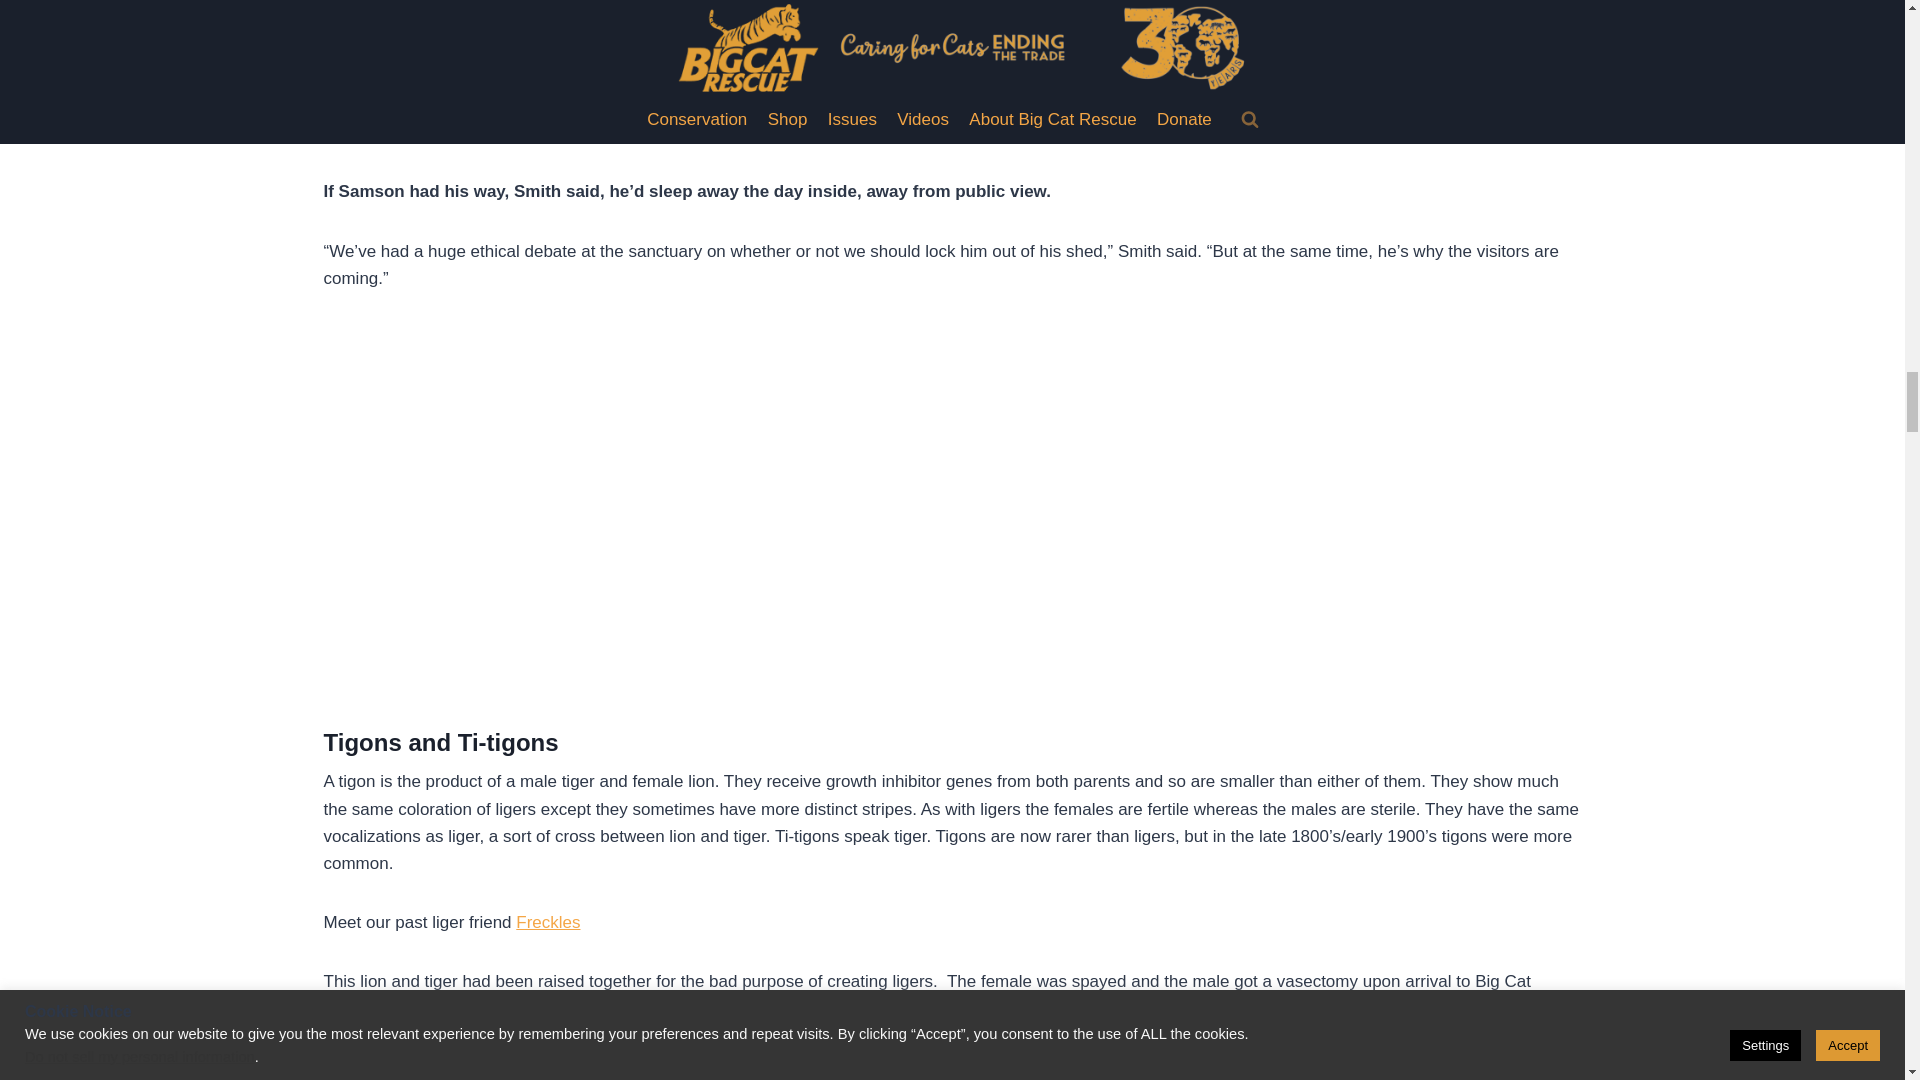 Image resolution: width=1920 pixels, height=1080 pixels. Describe the element at coordinates (548, 922) in the screenshot. I see `Freckles` at that location.